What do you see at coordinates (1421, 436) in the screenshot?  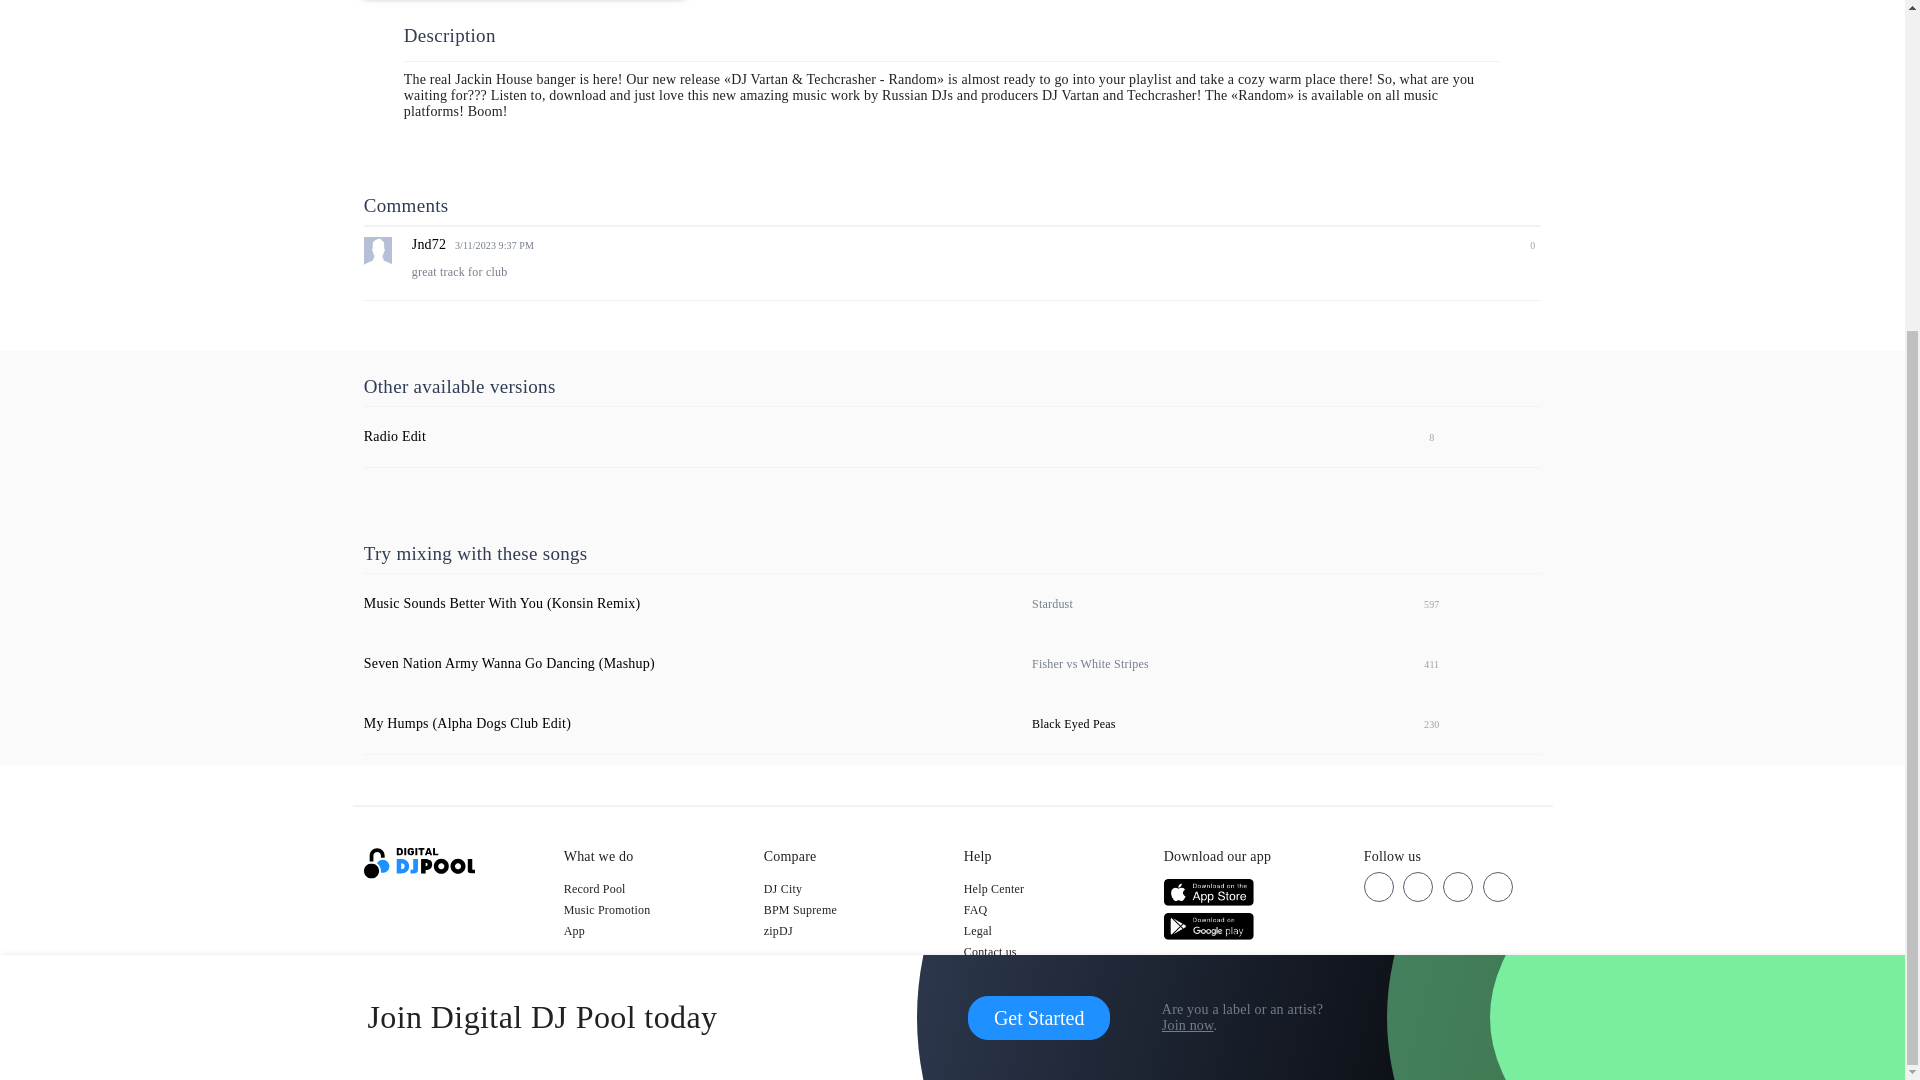 I see `8` at bounding box center [1421, 436].